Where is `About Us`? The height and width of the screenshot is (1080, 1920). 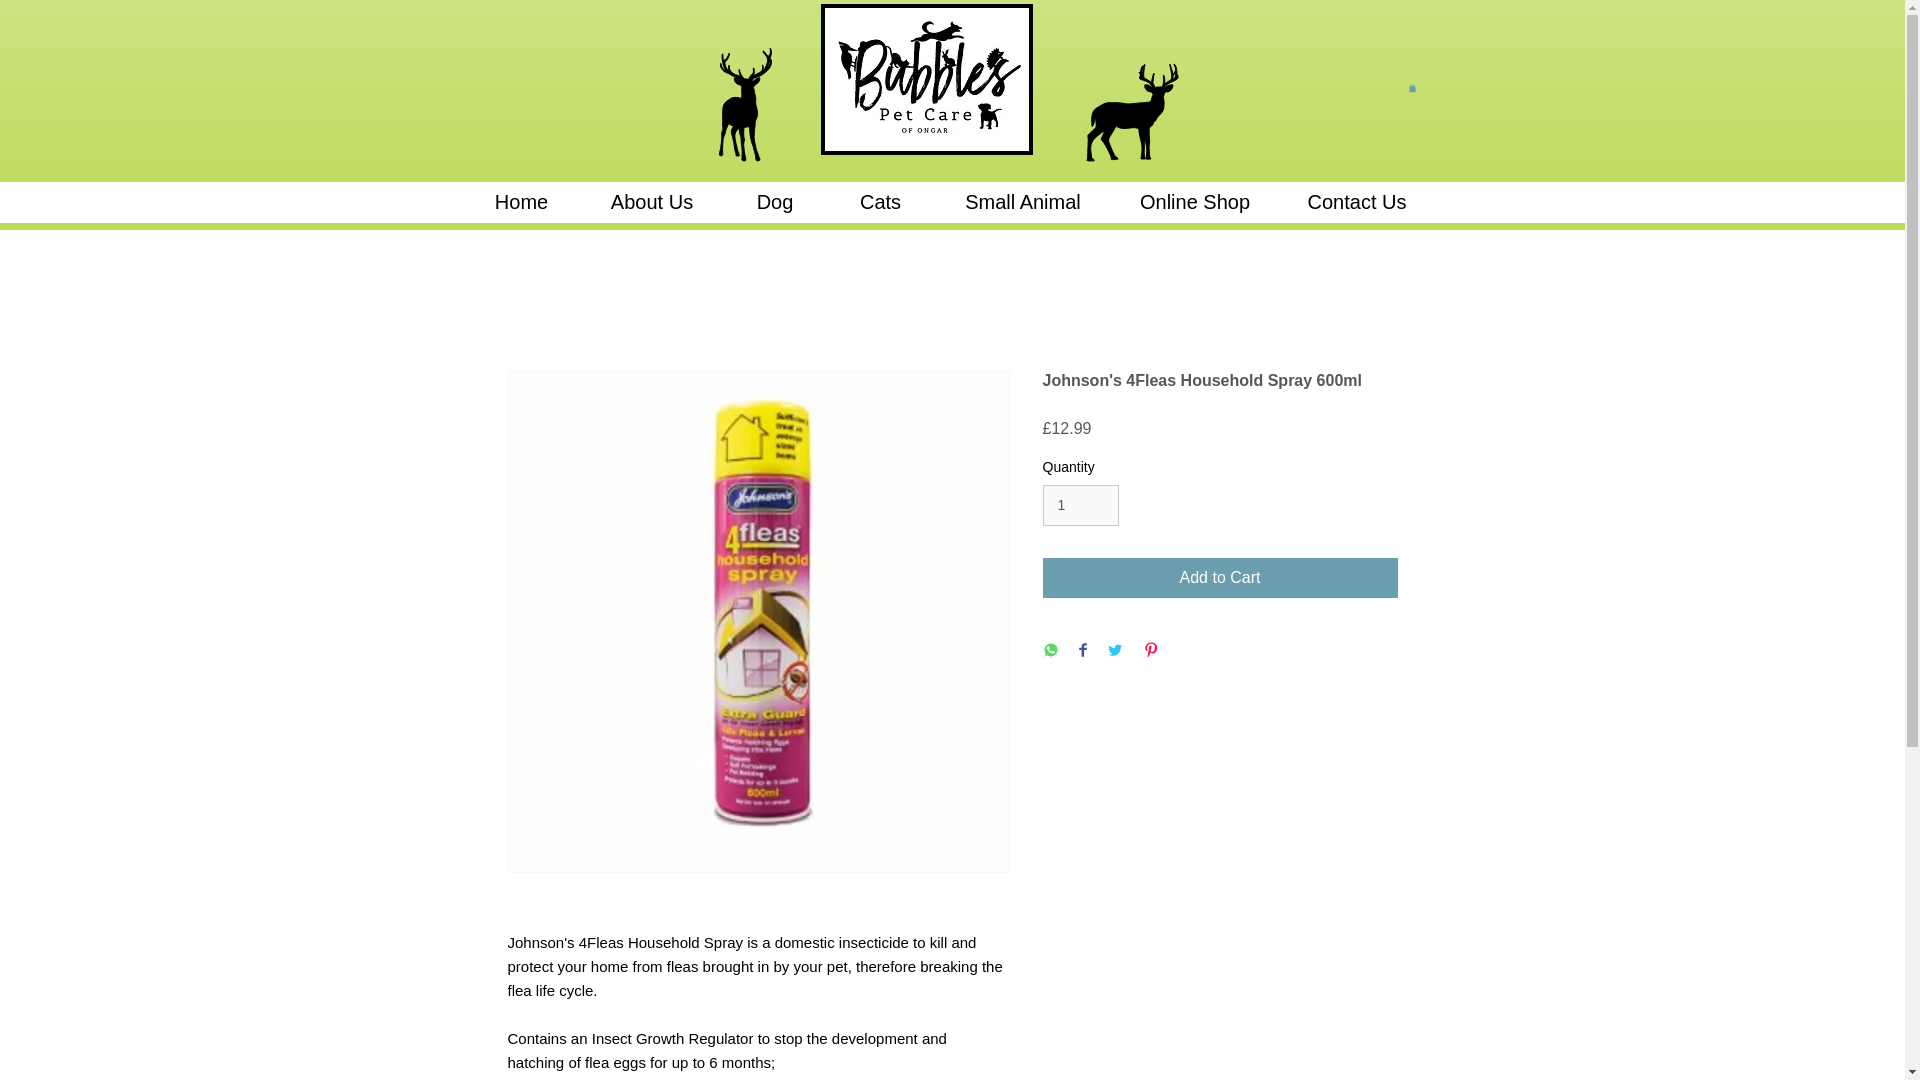 About Us is located at coordinates (651, 202).